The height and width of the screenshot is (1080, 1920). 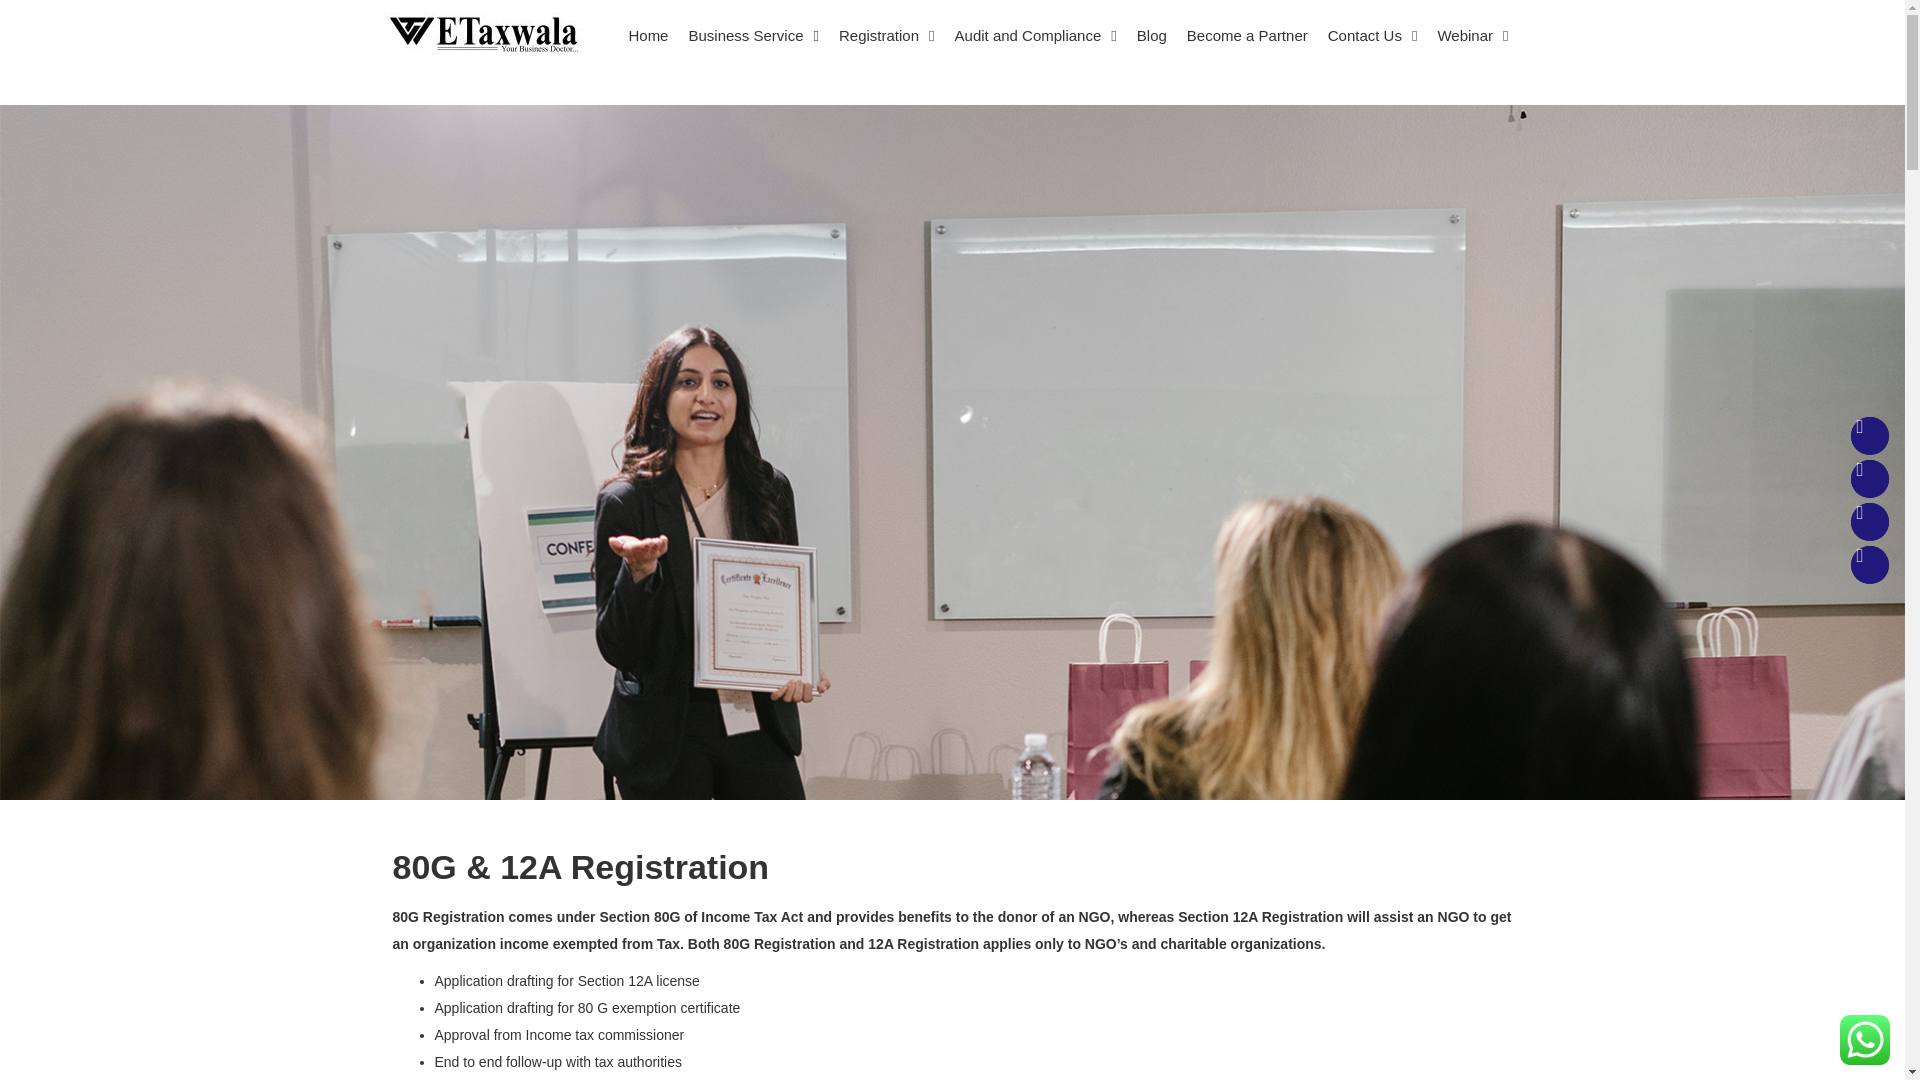 I want to click on Business Service, so click(x=753, y=36).